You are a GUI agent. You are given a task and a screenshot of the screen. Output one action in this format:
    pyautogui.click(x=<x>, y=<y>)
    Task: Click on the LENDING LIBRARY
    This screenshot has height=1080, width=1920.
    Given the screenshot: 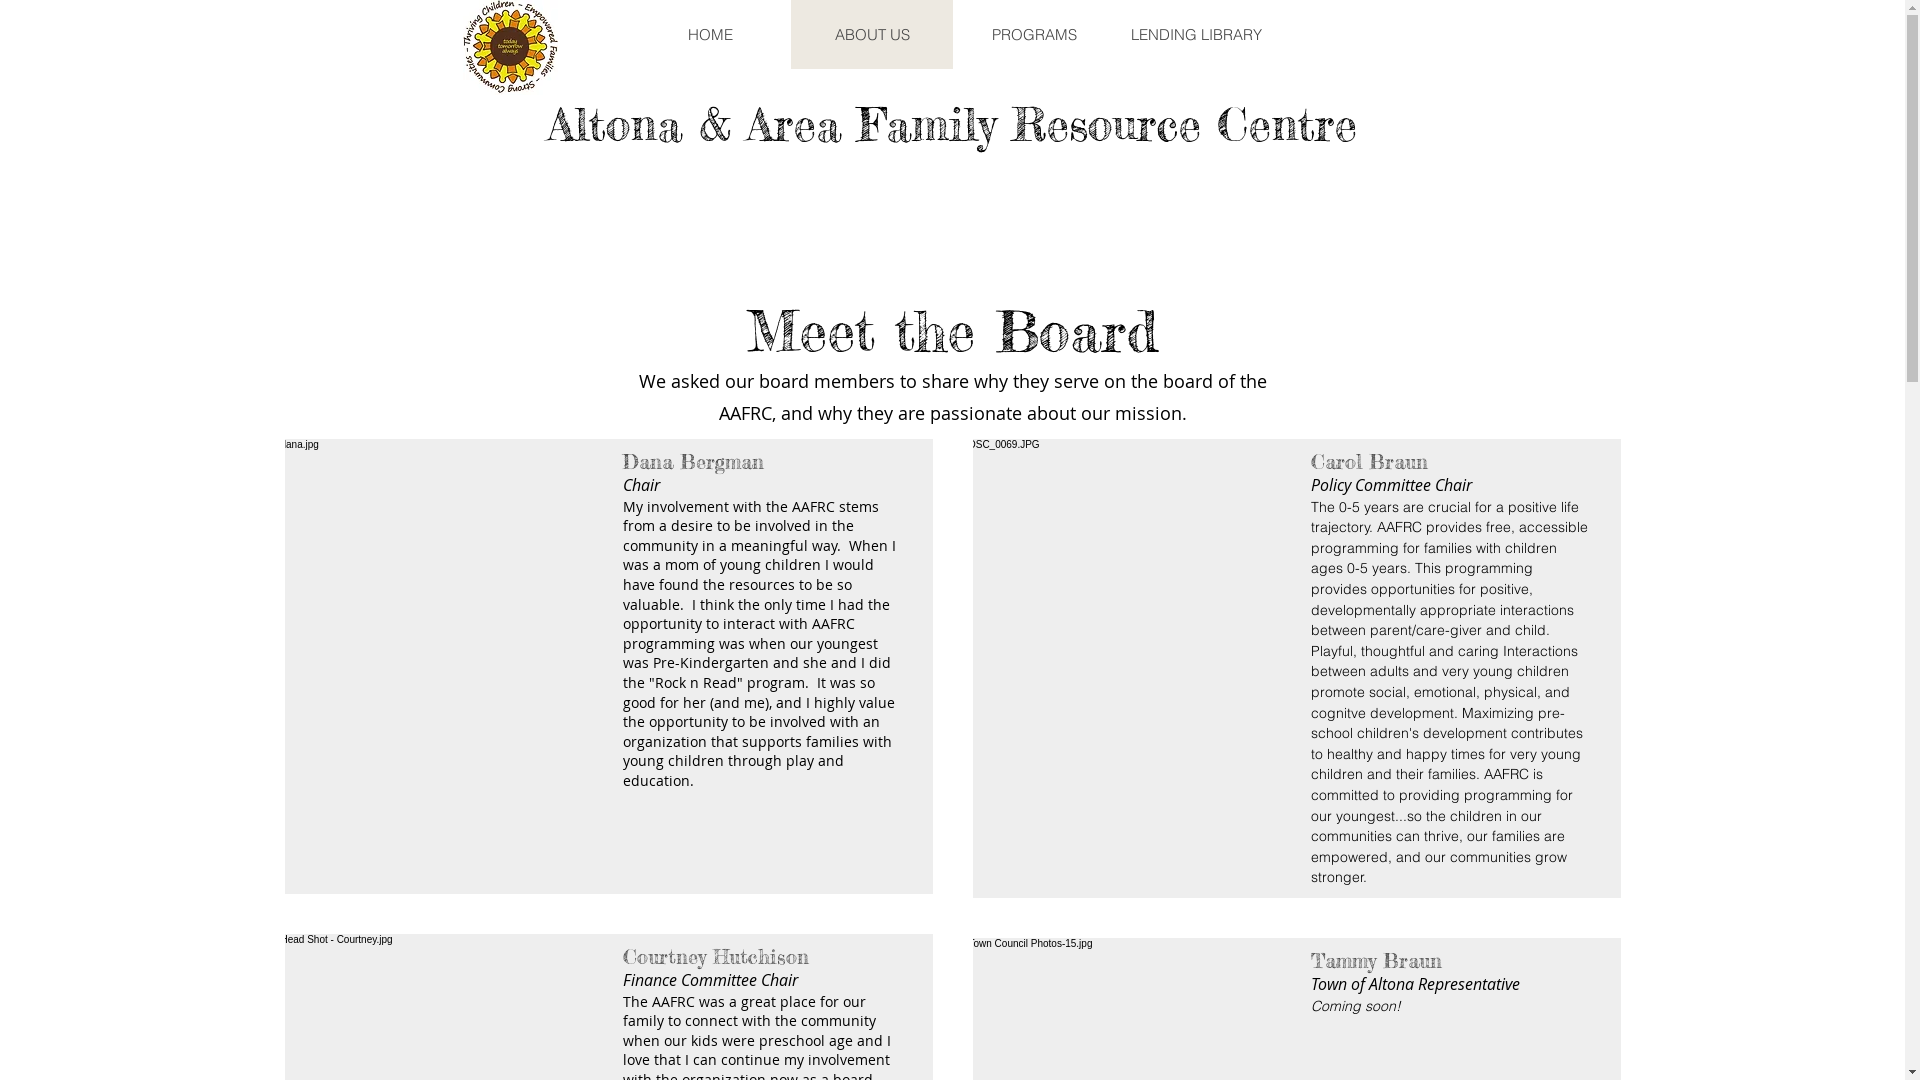 What is the action you would take?
    pyautogui.click(x=1195, y=34)
    